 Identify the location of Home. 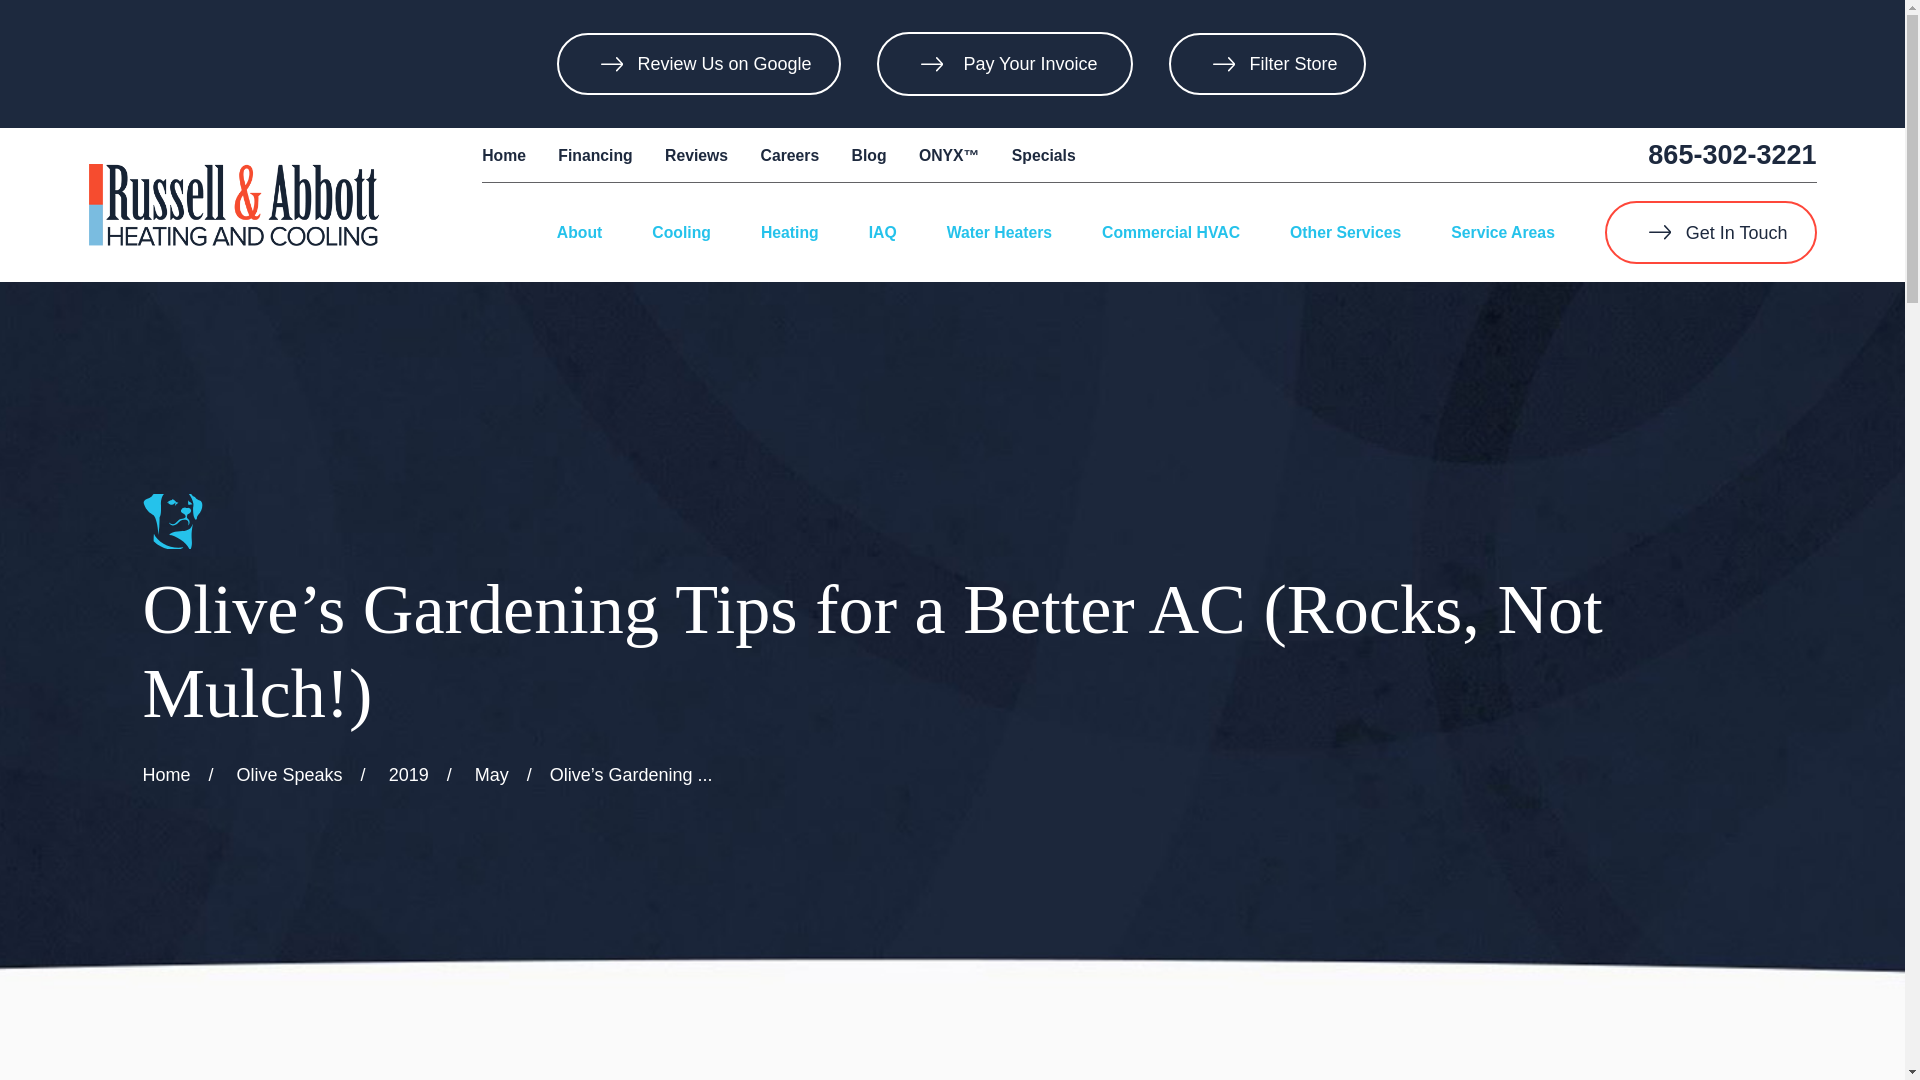
(233, 204).